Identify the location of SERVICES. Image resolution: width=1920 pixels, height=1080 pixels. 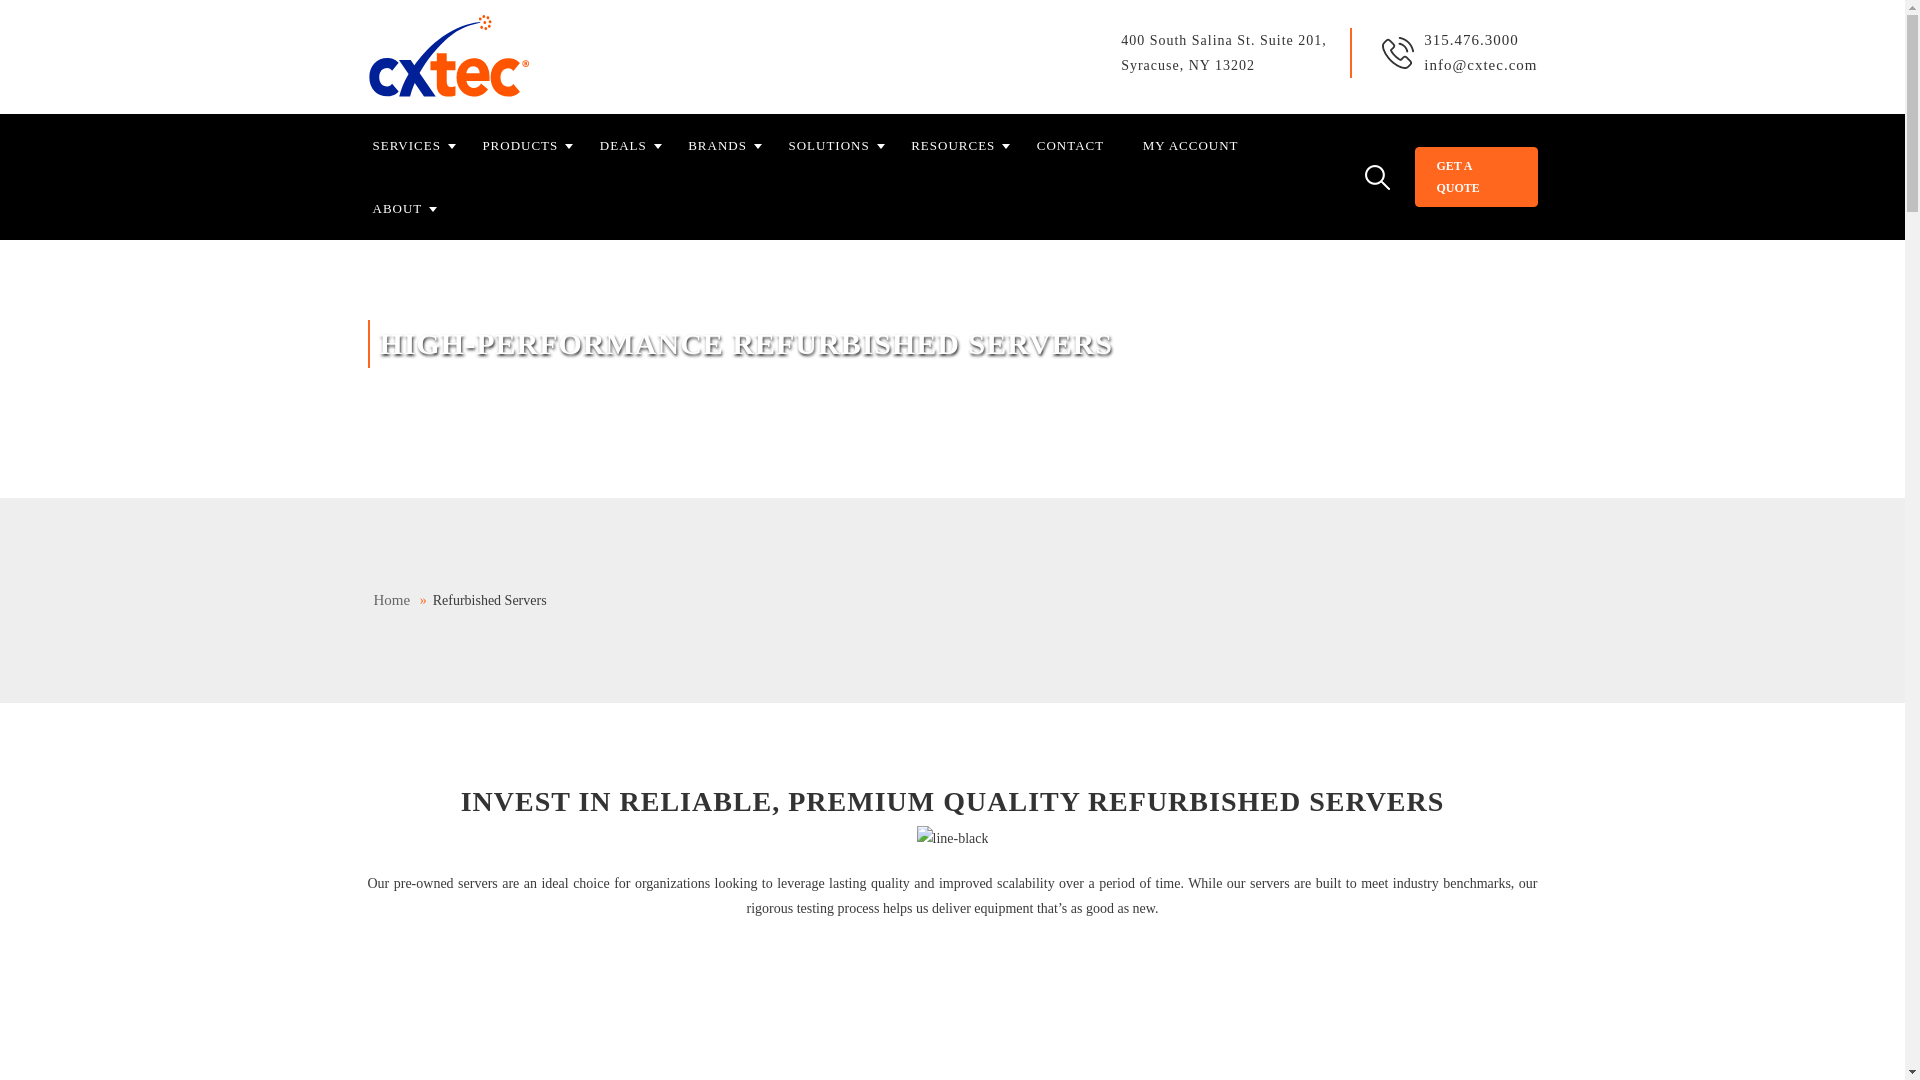
(419, 146).